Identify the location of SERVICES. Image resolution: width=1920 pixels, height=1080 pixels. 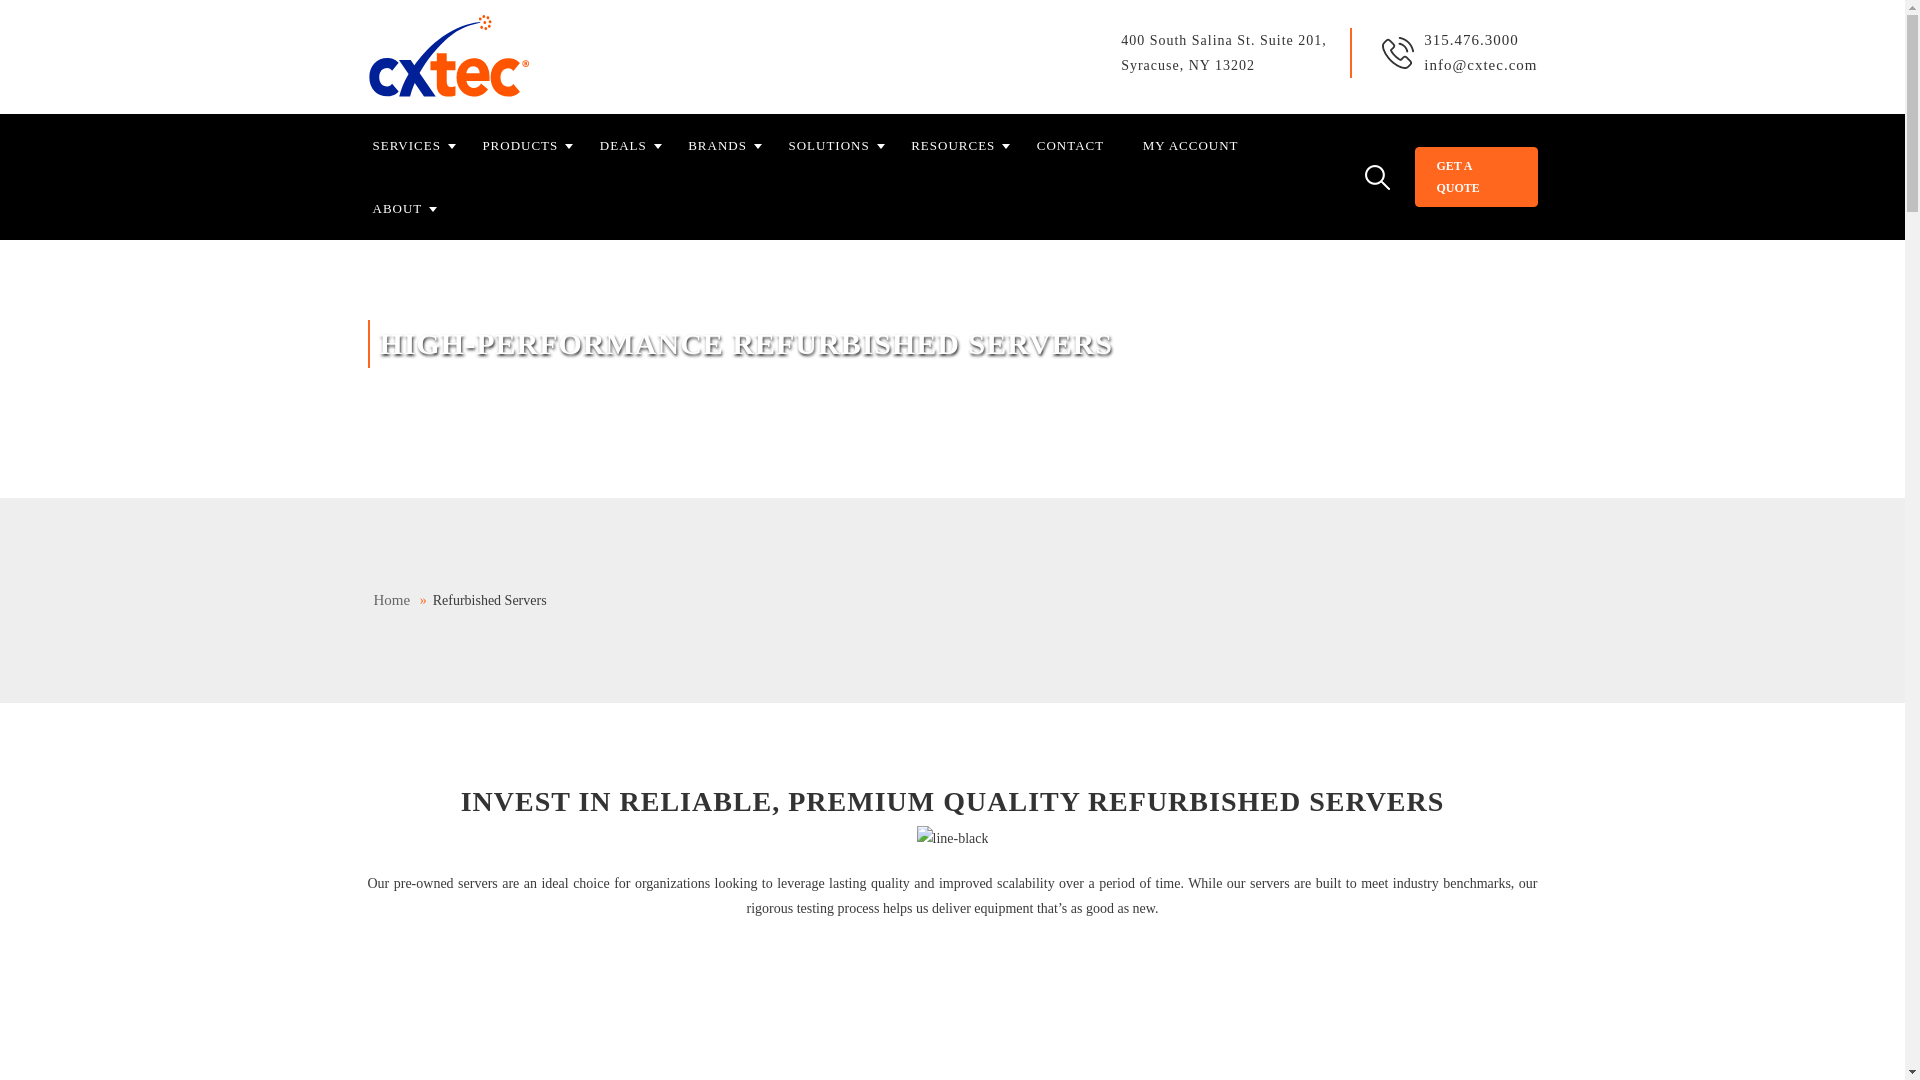
(419, 146).